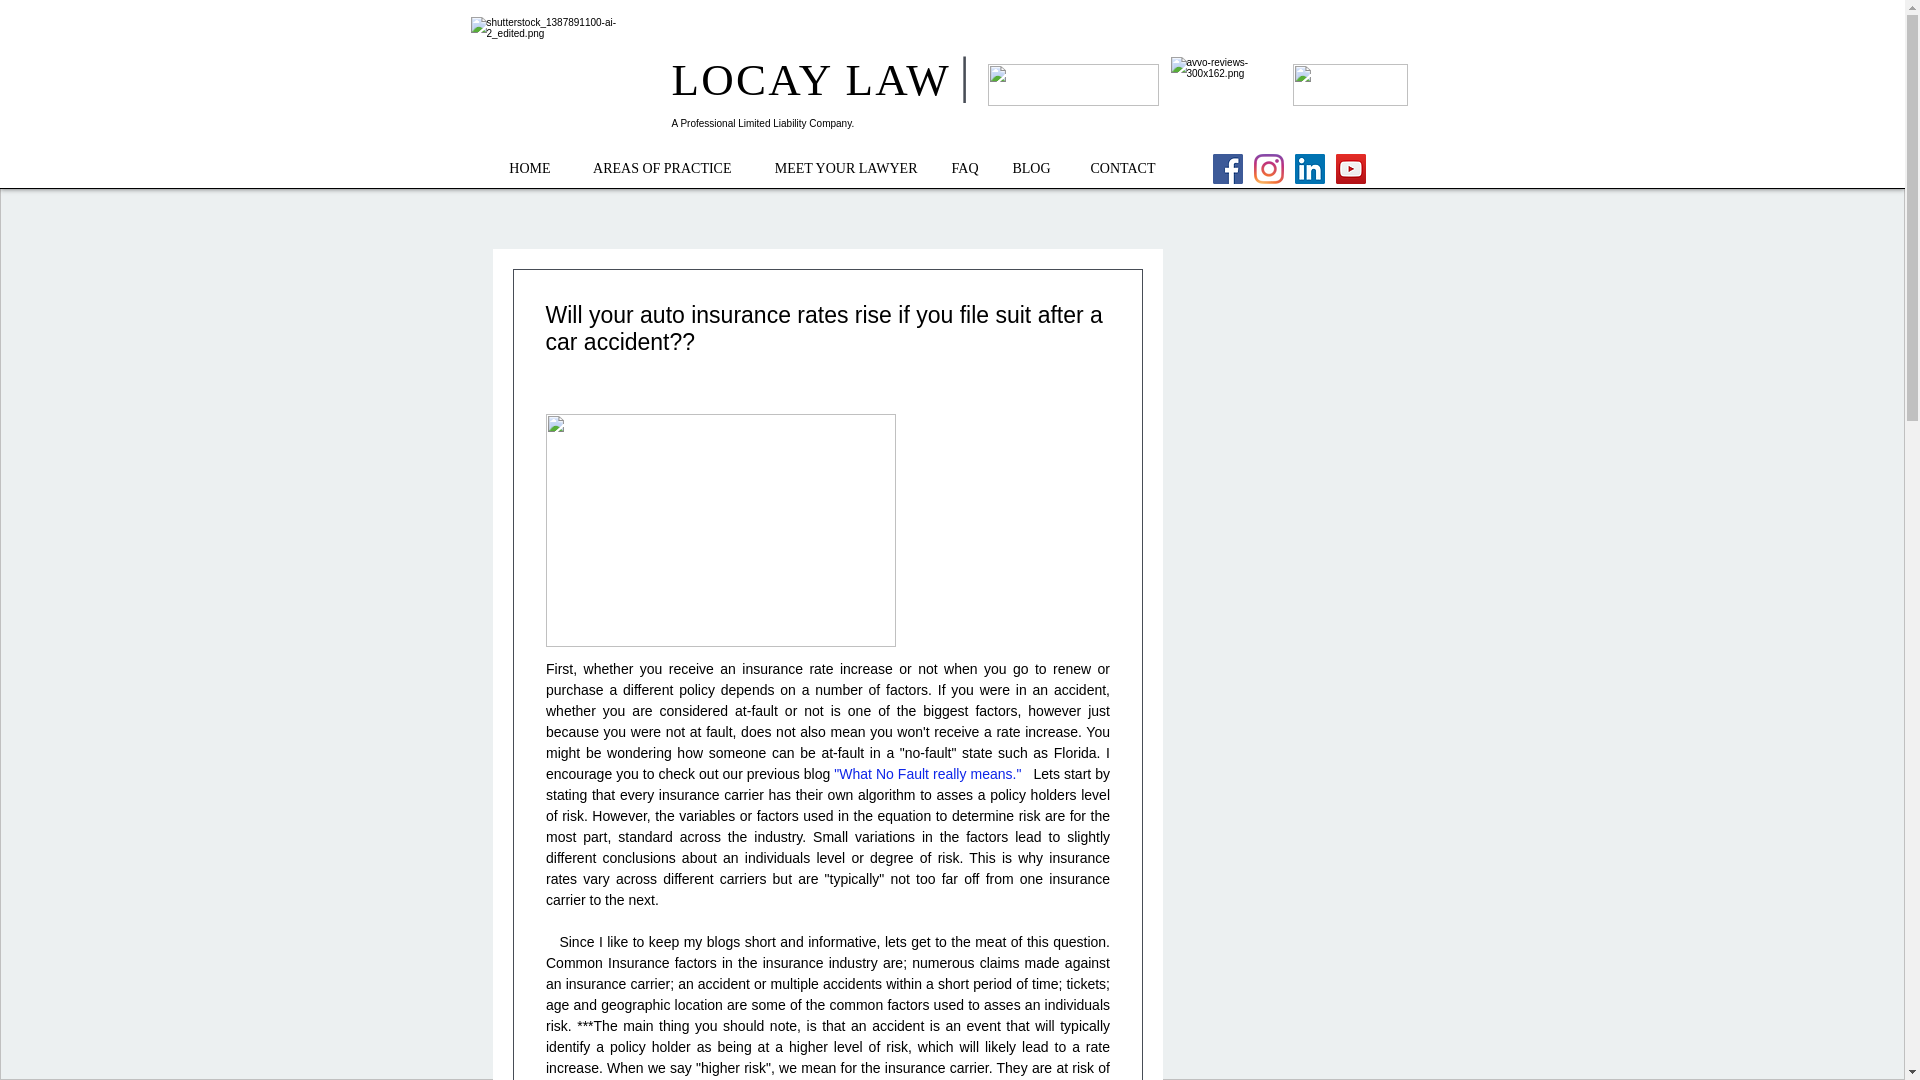 Image resolution: width=1920 pixels, height=1080 pixels. I want to click on AREAS OF PRACTICE, so click(656, 168).